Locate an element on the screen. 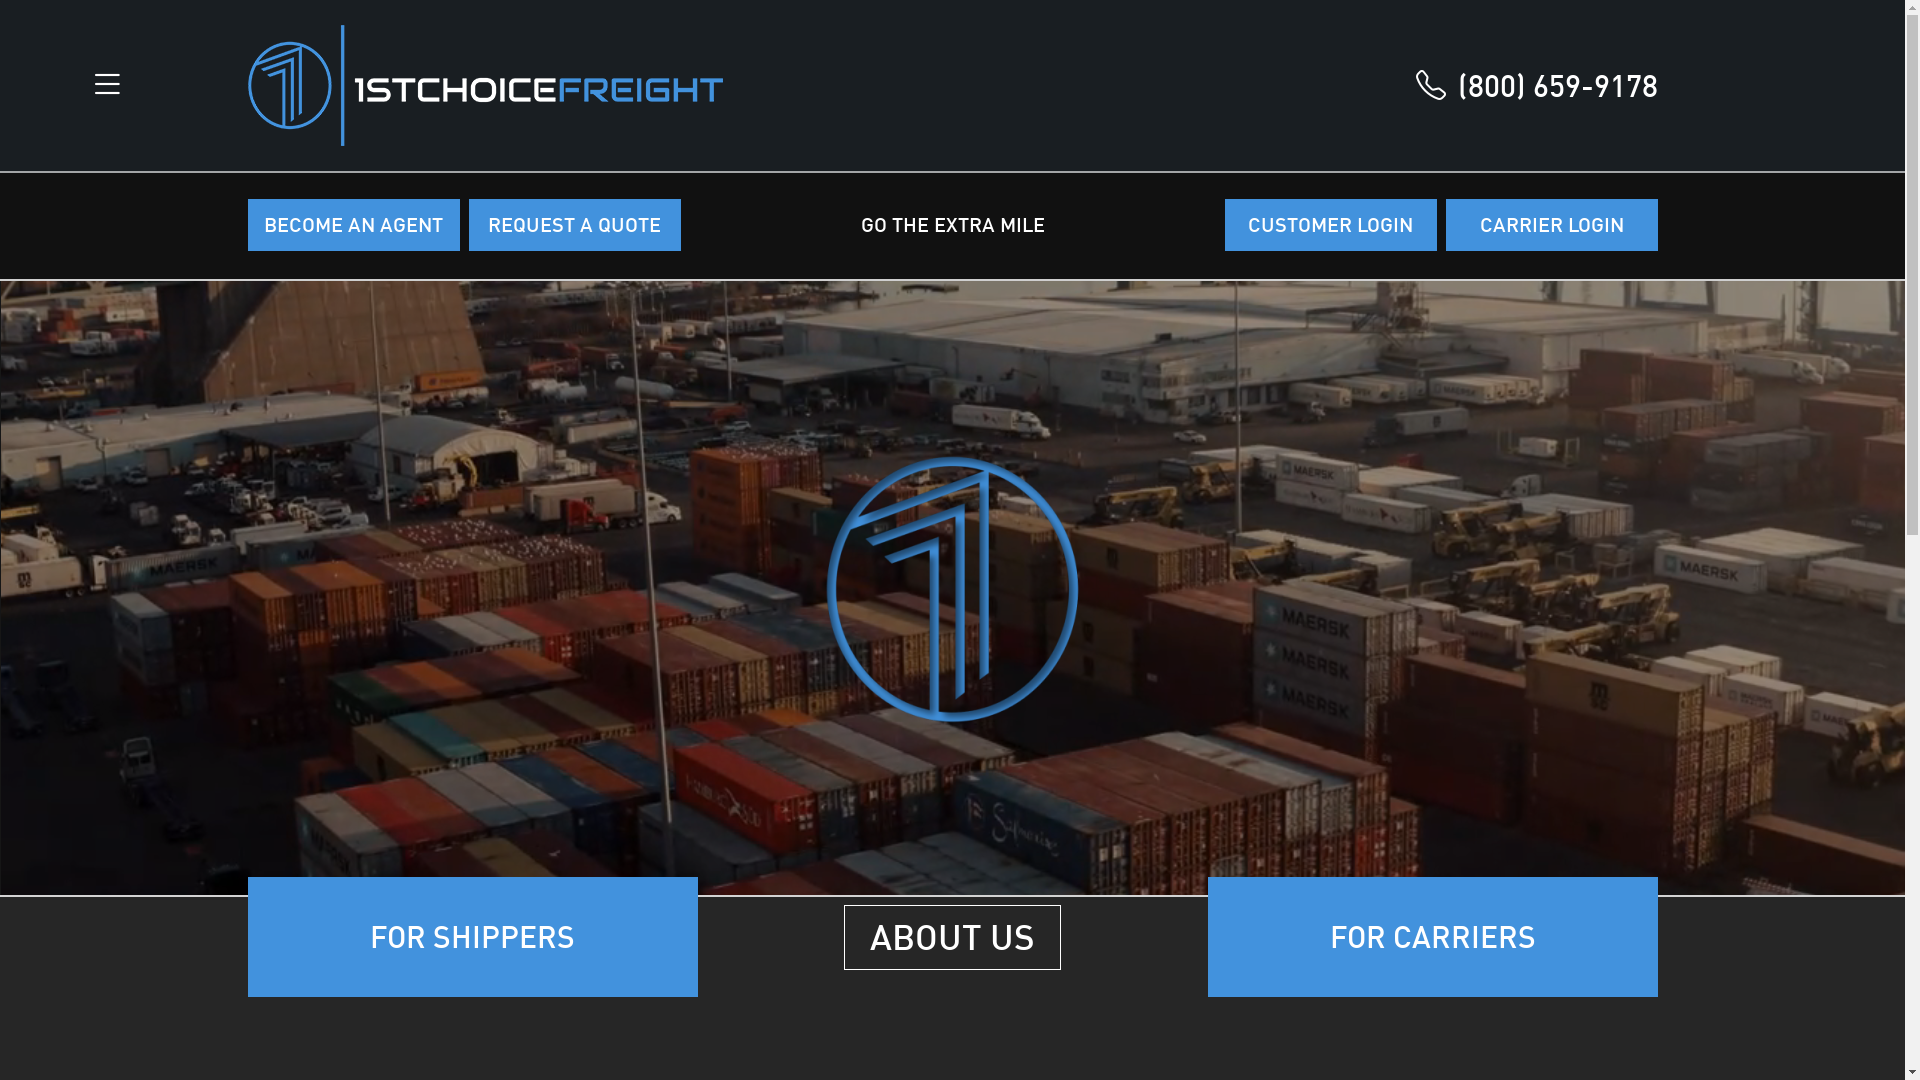  ABOUT US is located at coordinates (952, 936).